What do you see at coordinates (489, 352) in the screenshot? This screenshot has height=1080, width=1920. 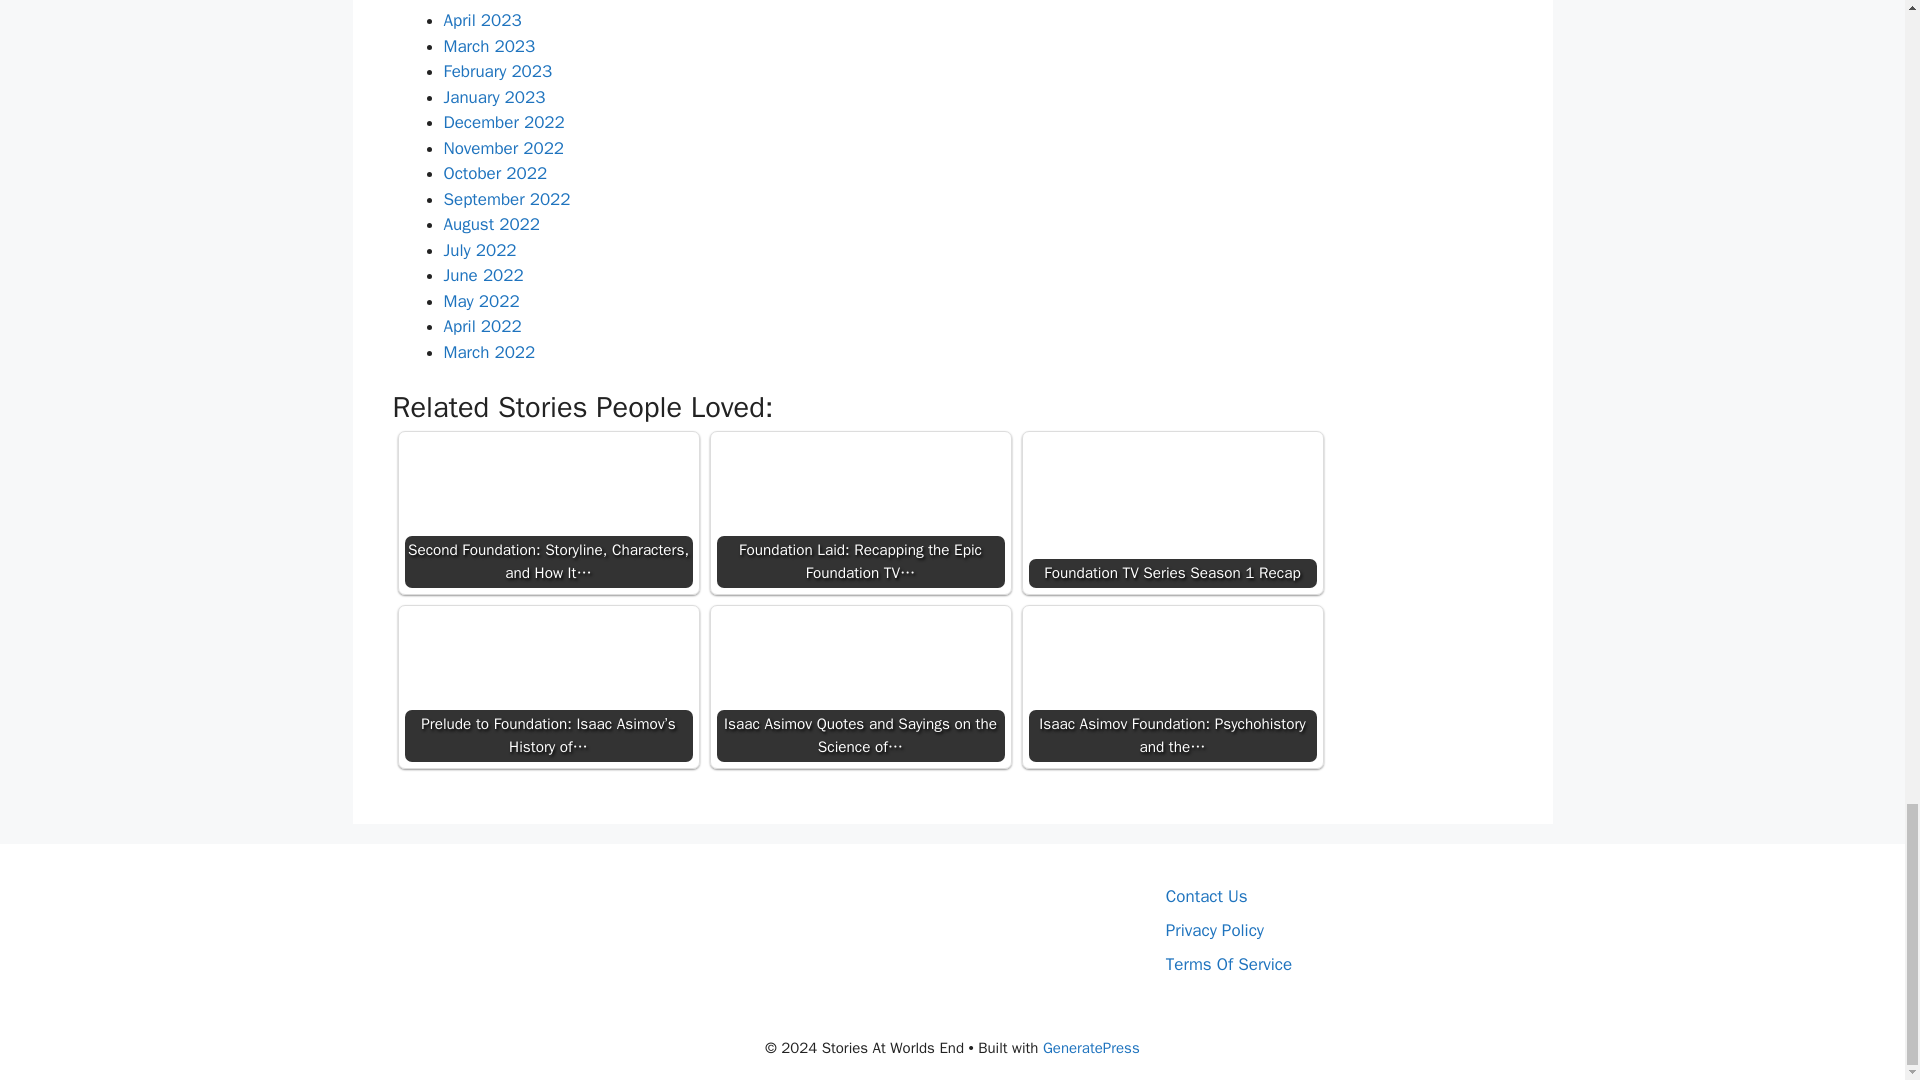 I see `March 2022` at bounding box center [489, 352].